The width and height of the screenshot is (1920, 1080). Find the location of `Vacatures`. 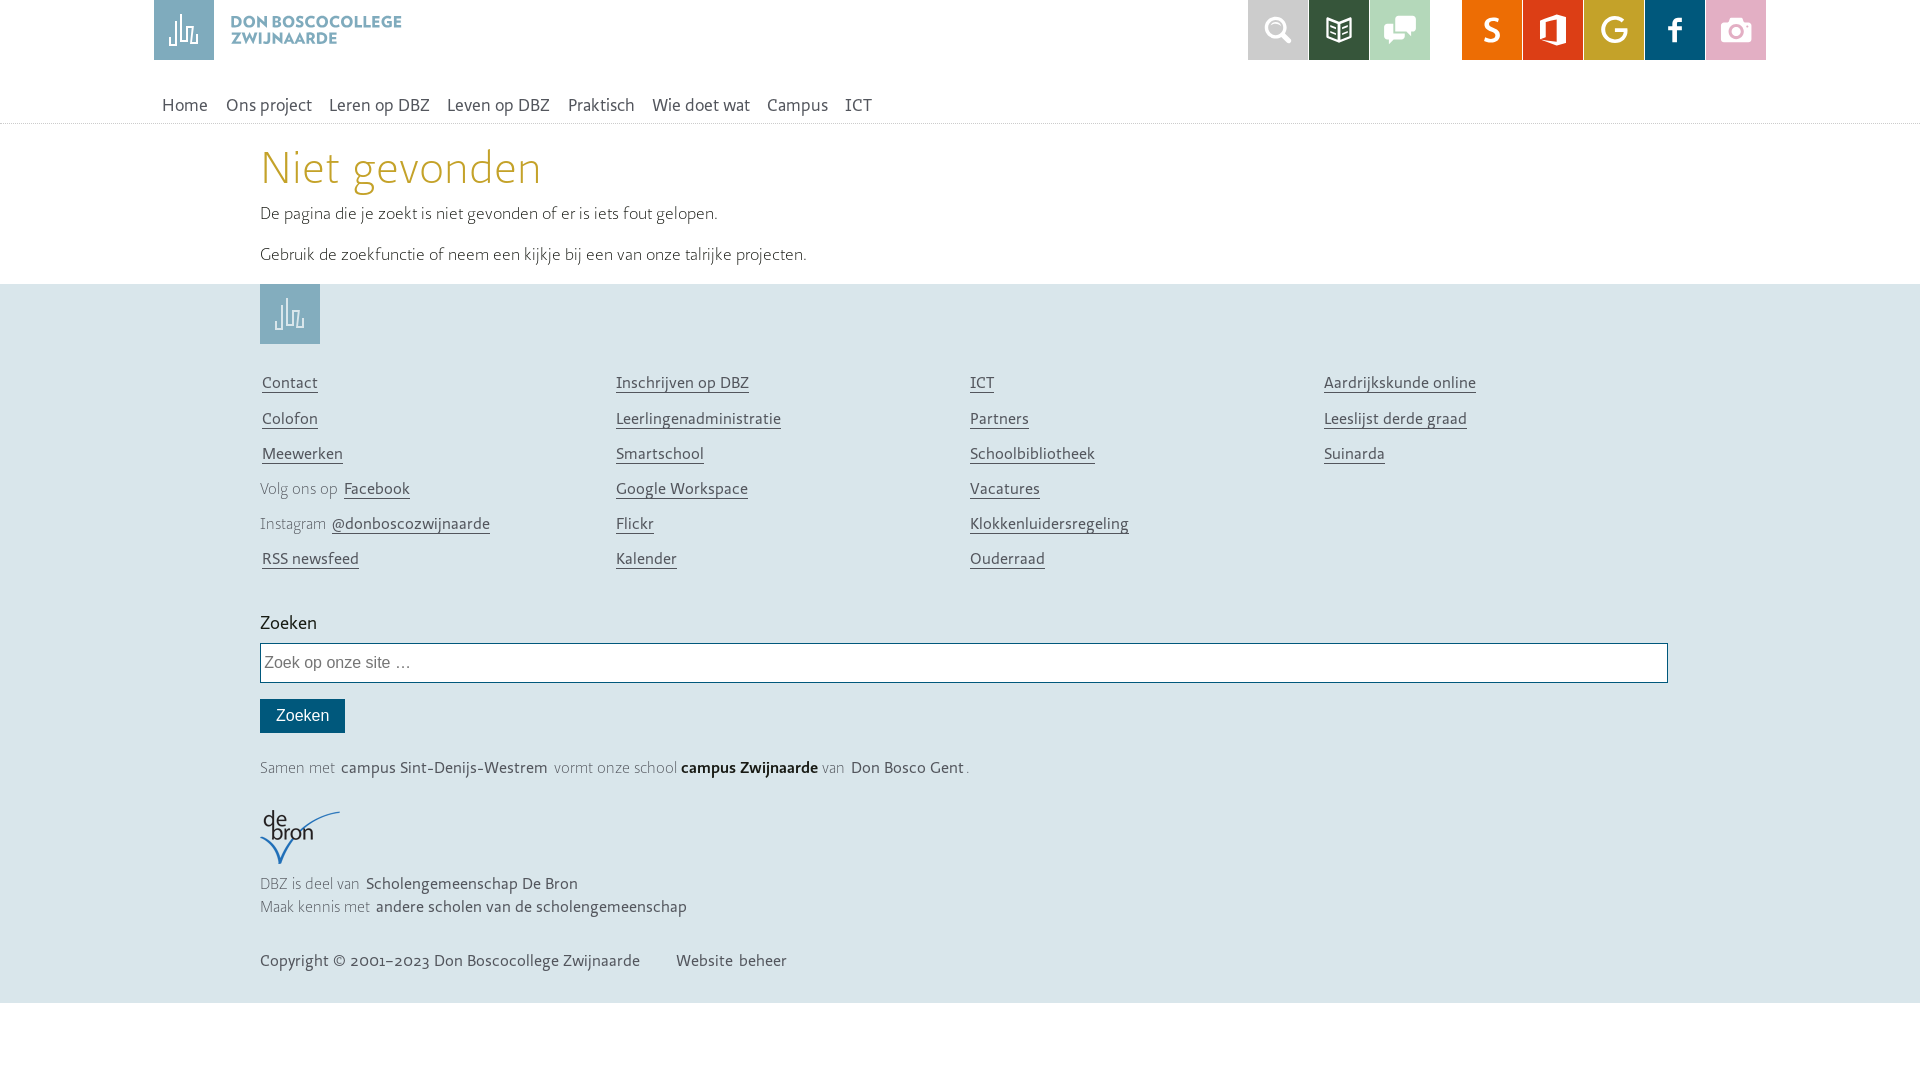

Vacatures is located at coordinates (1005, 488).